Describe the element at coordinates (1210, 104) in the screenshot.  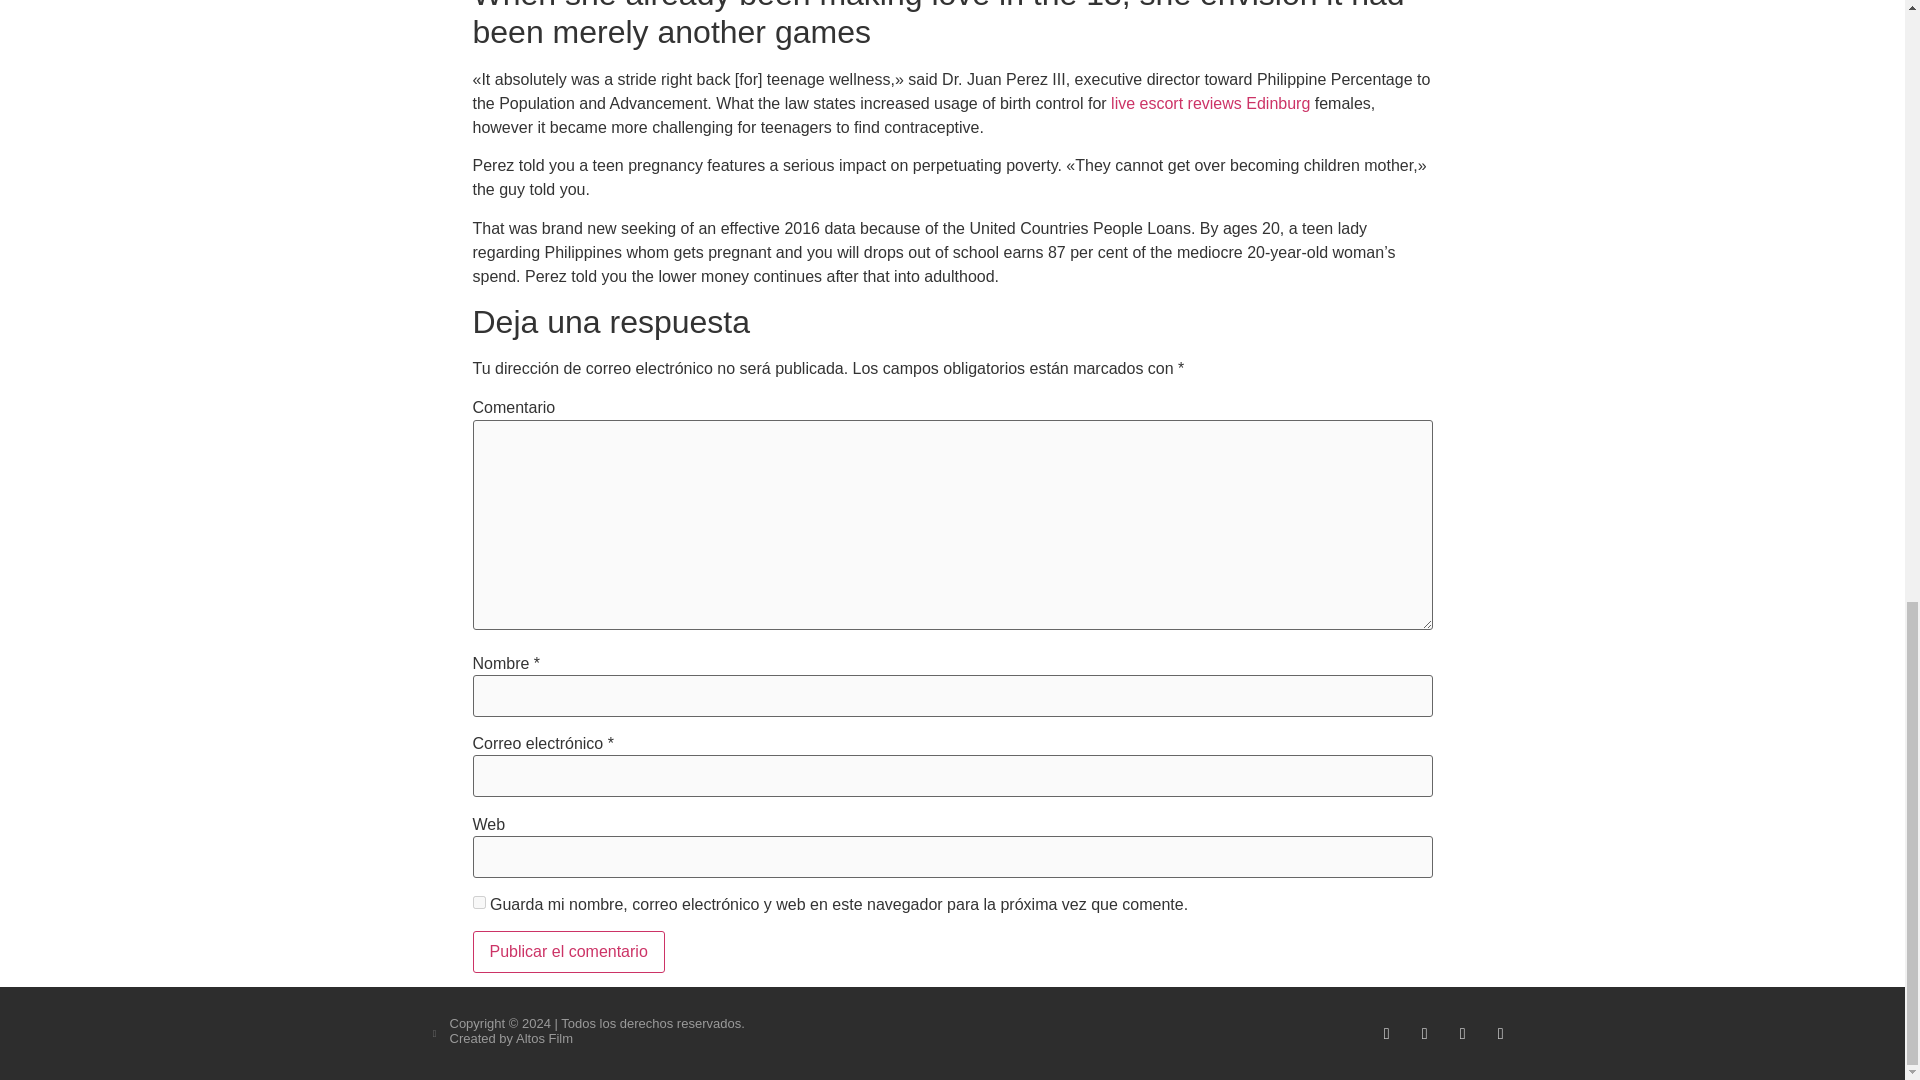
I see `live escort reviews Edinburg` at that location.